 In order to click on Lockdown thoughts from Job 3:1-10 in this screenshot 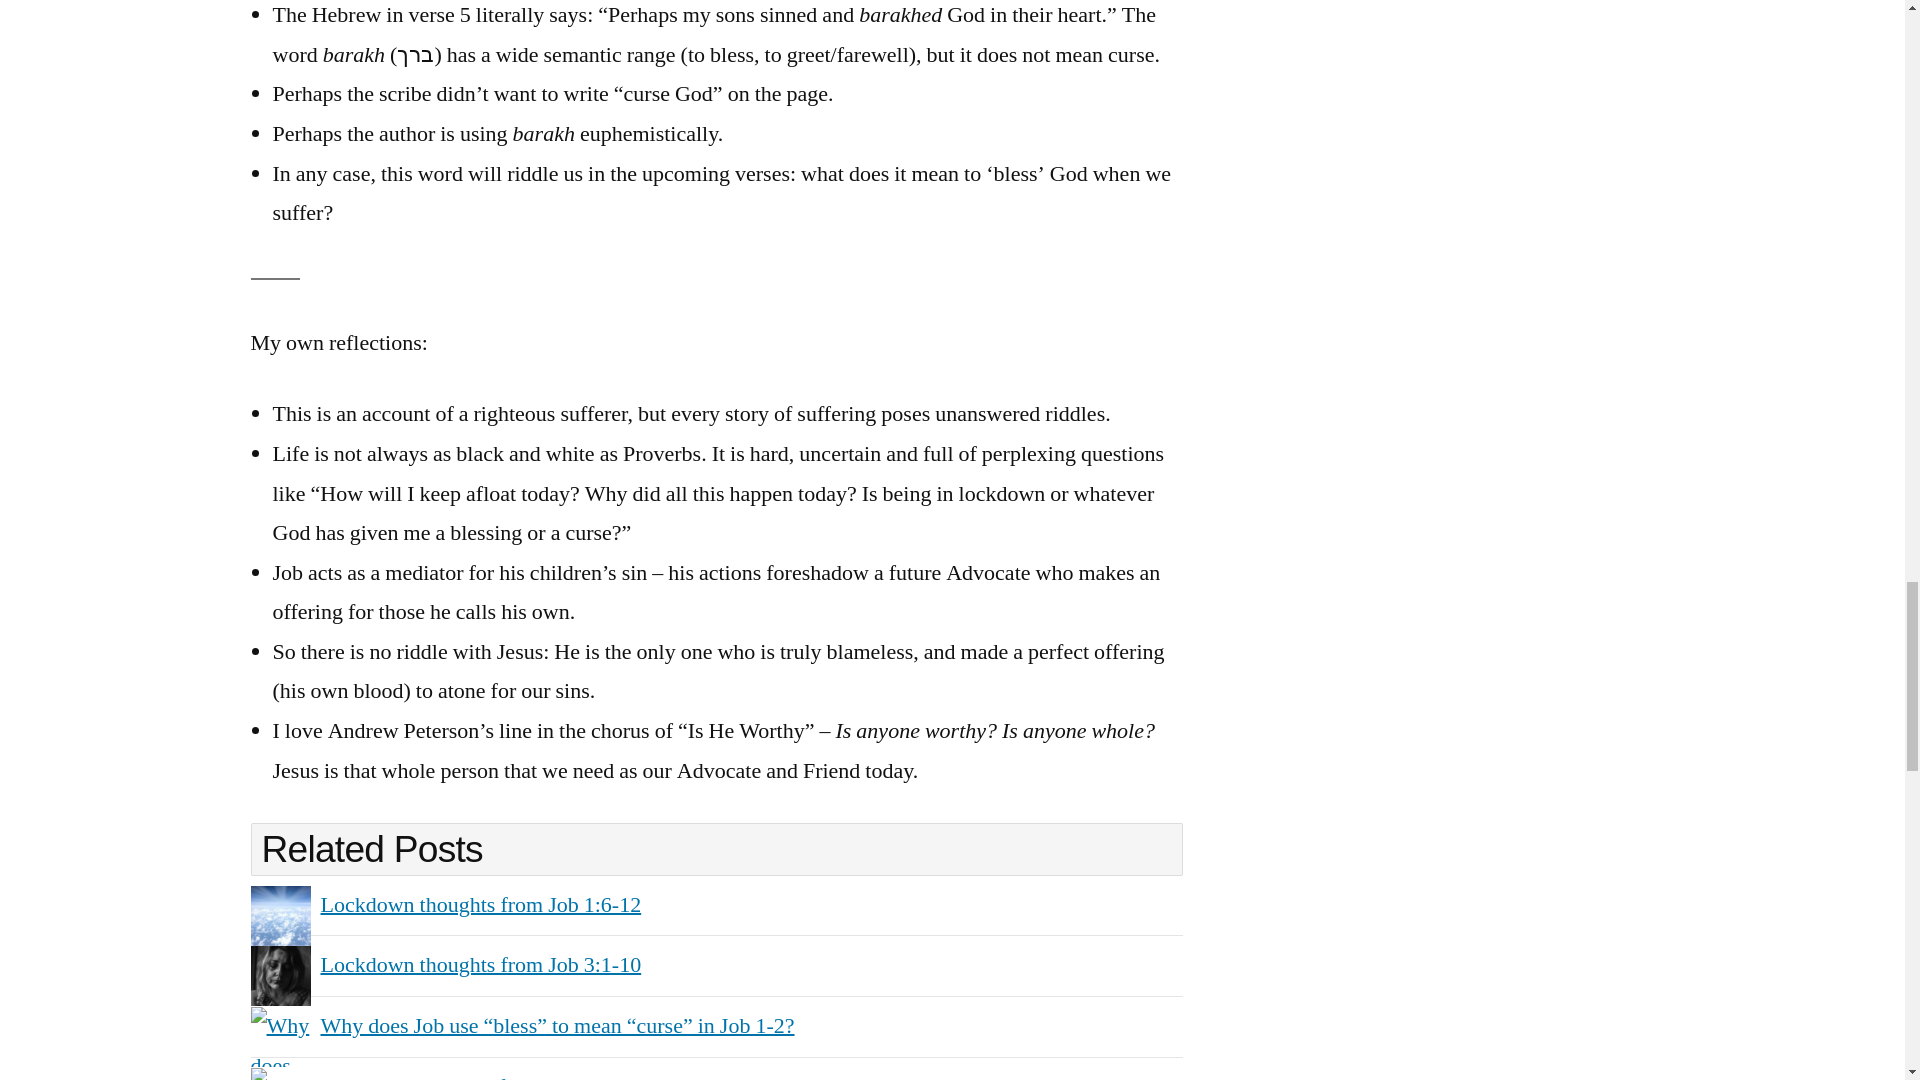, I will do `click(480, 964)`.